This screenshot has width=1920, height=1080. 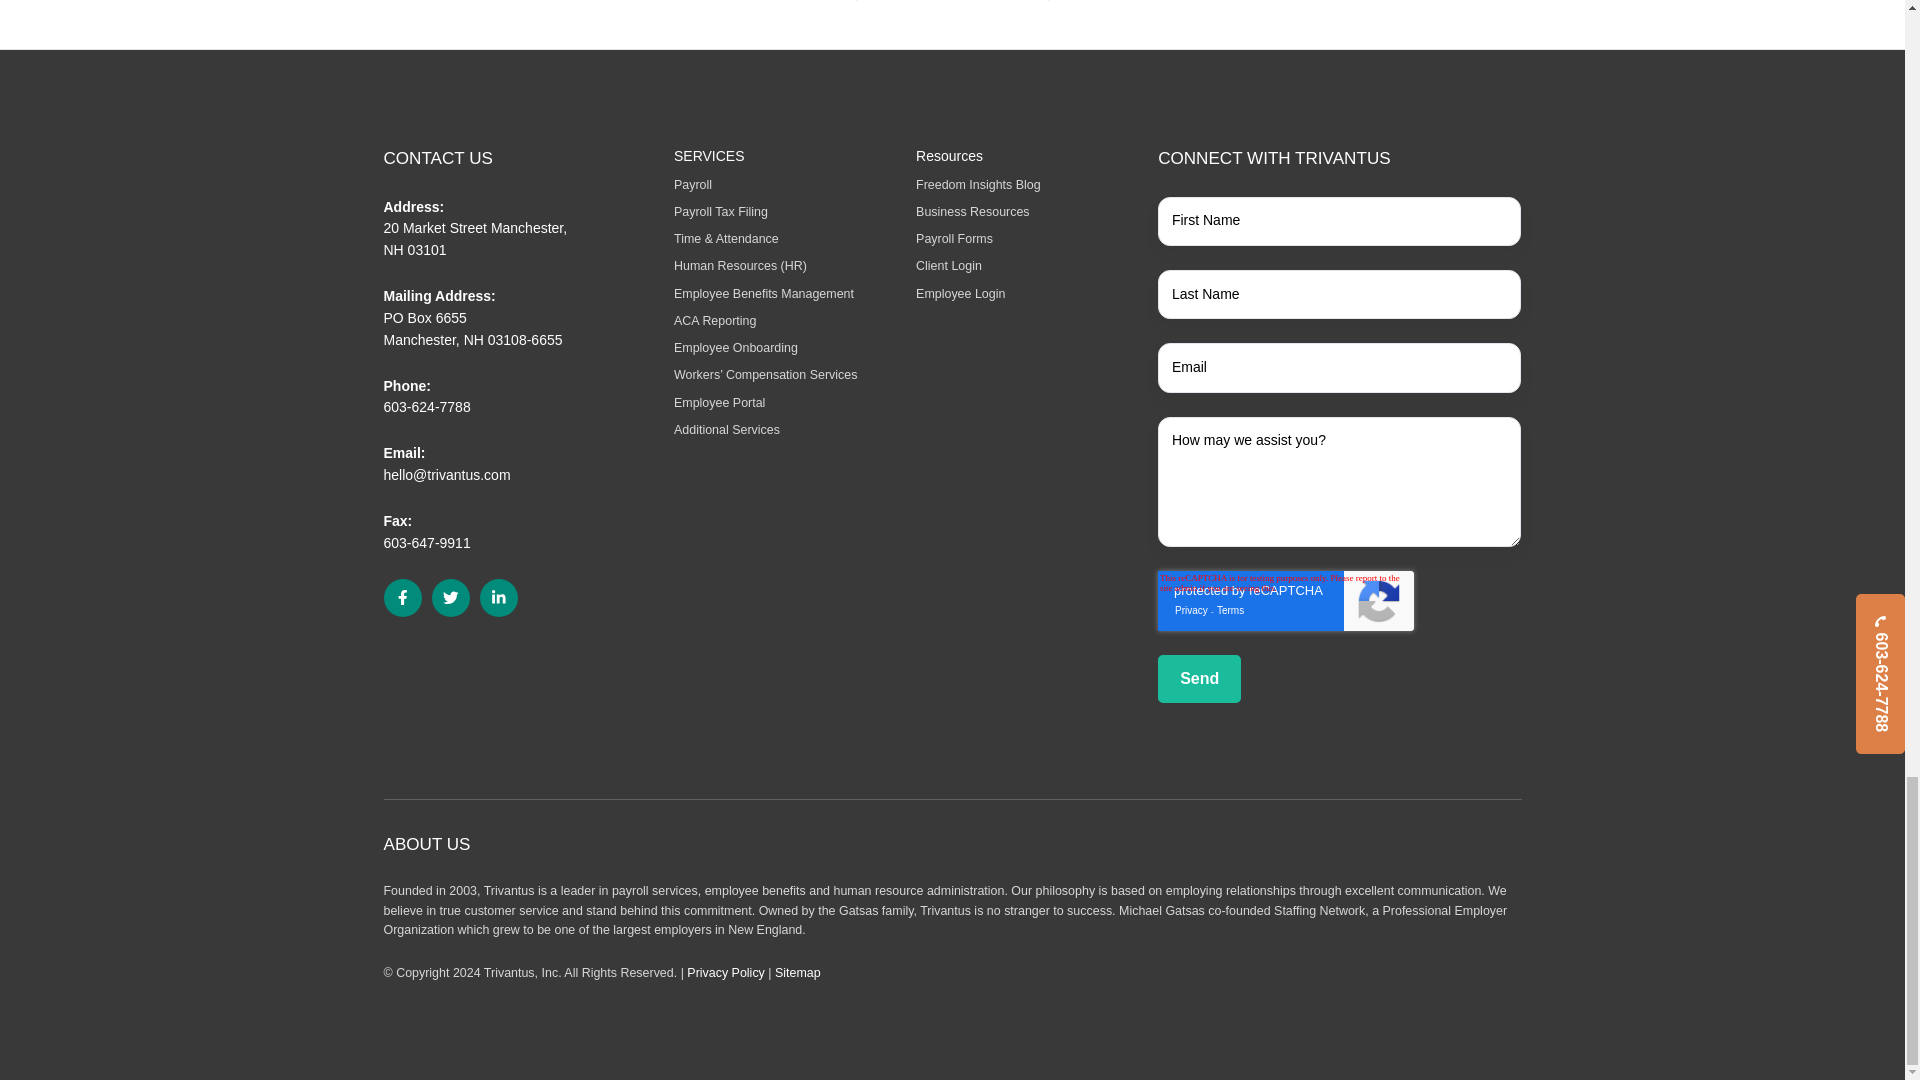 What do you see at coordinates (1285, 600) in the screenshot?
I see `reCAPTCHA` at bounding box center [1285, 600].